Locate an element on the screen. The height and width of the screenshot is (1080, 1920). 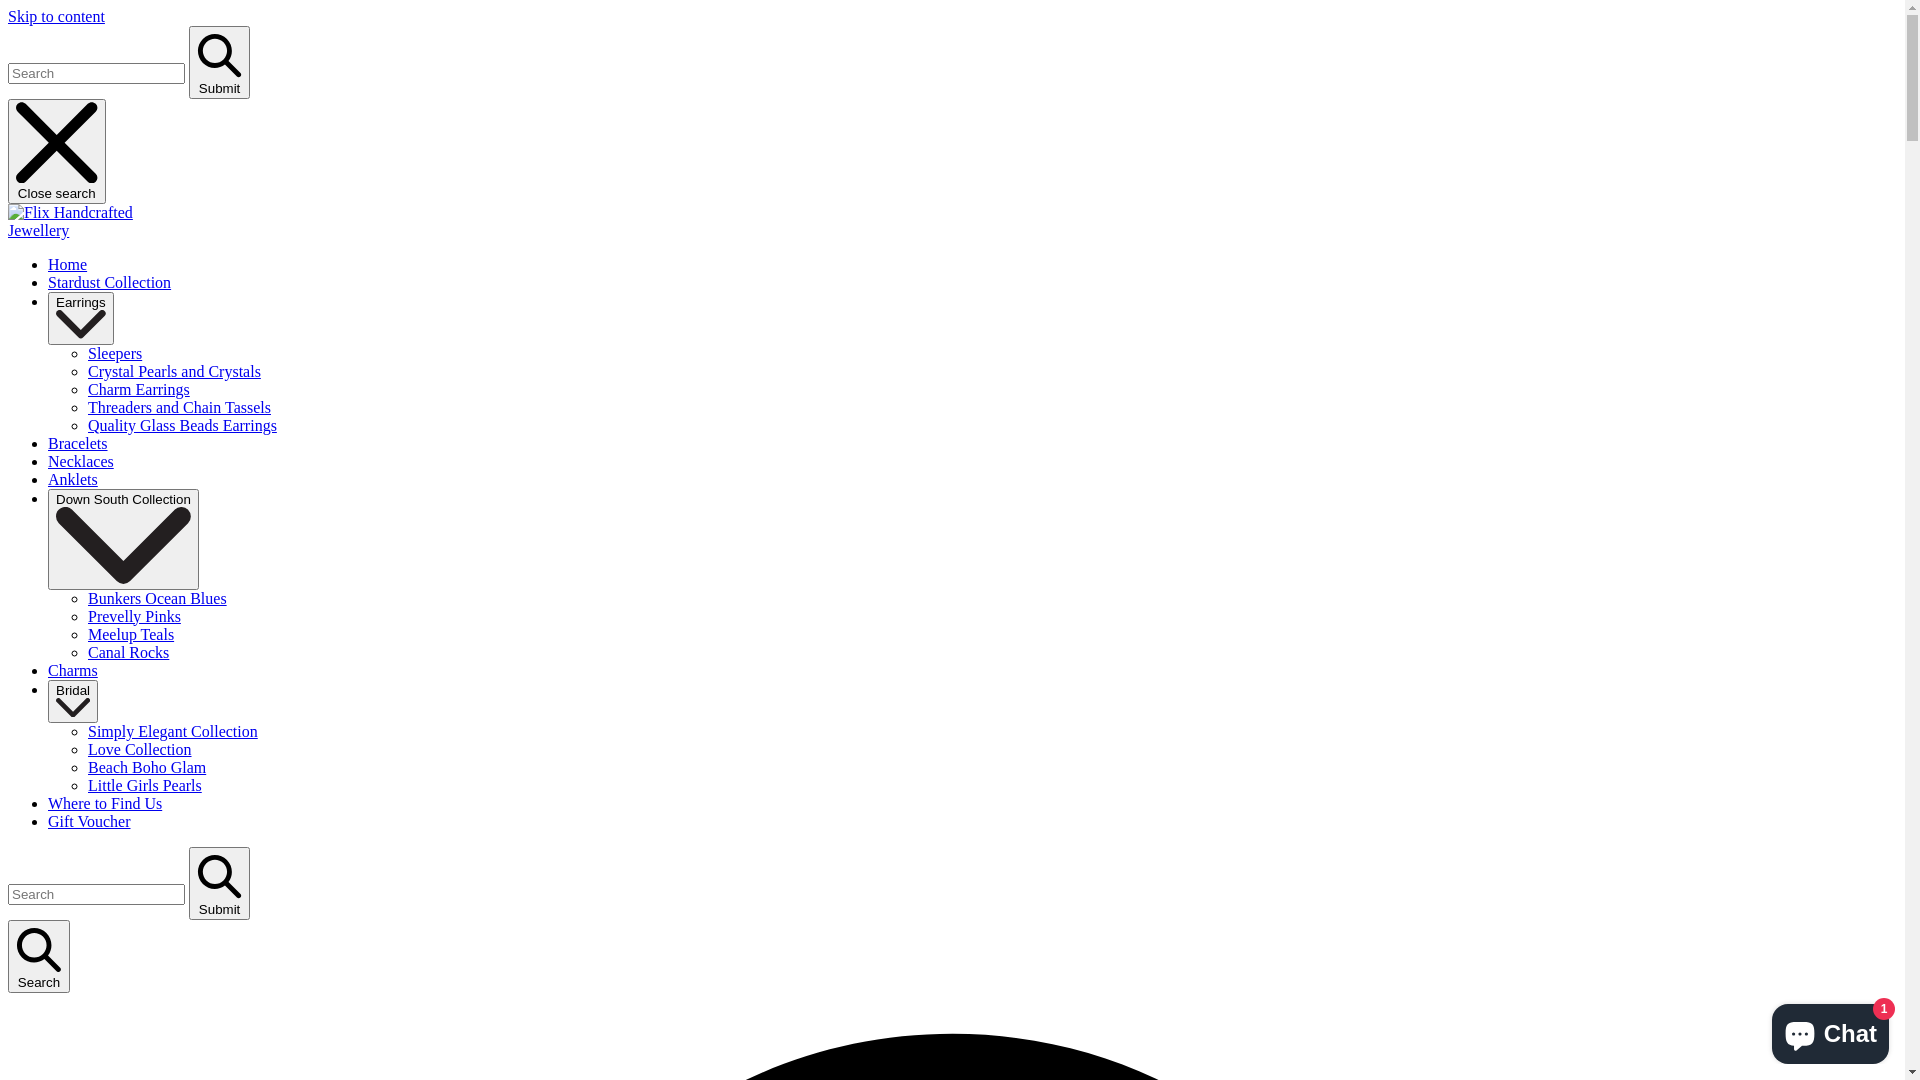
Home is located at coordinates (68, 264).